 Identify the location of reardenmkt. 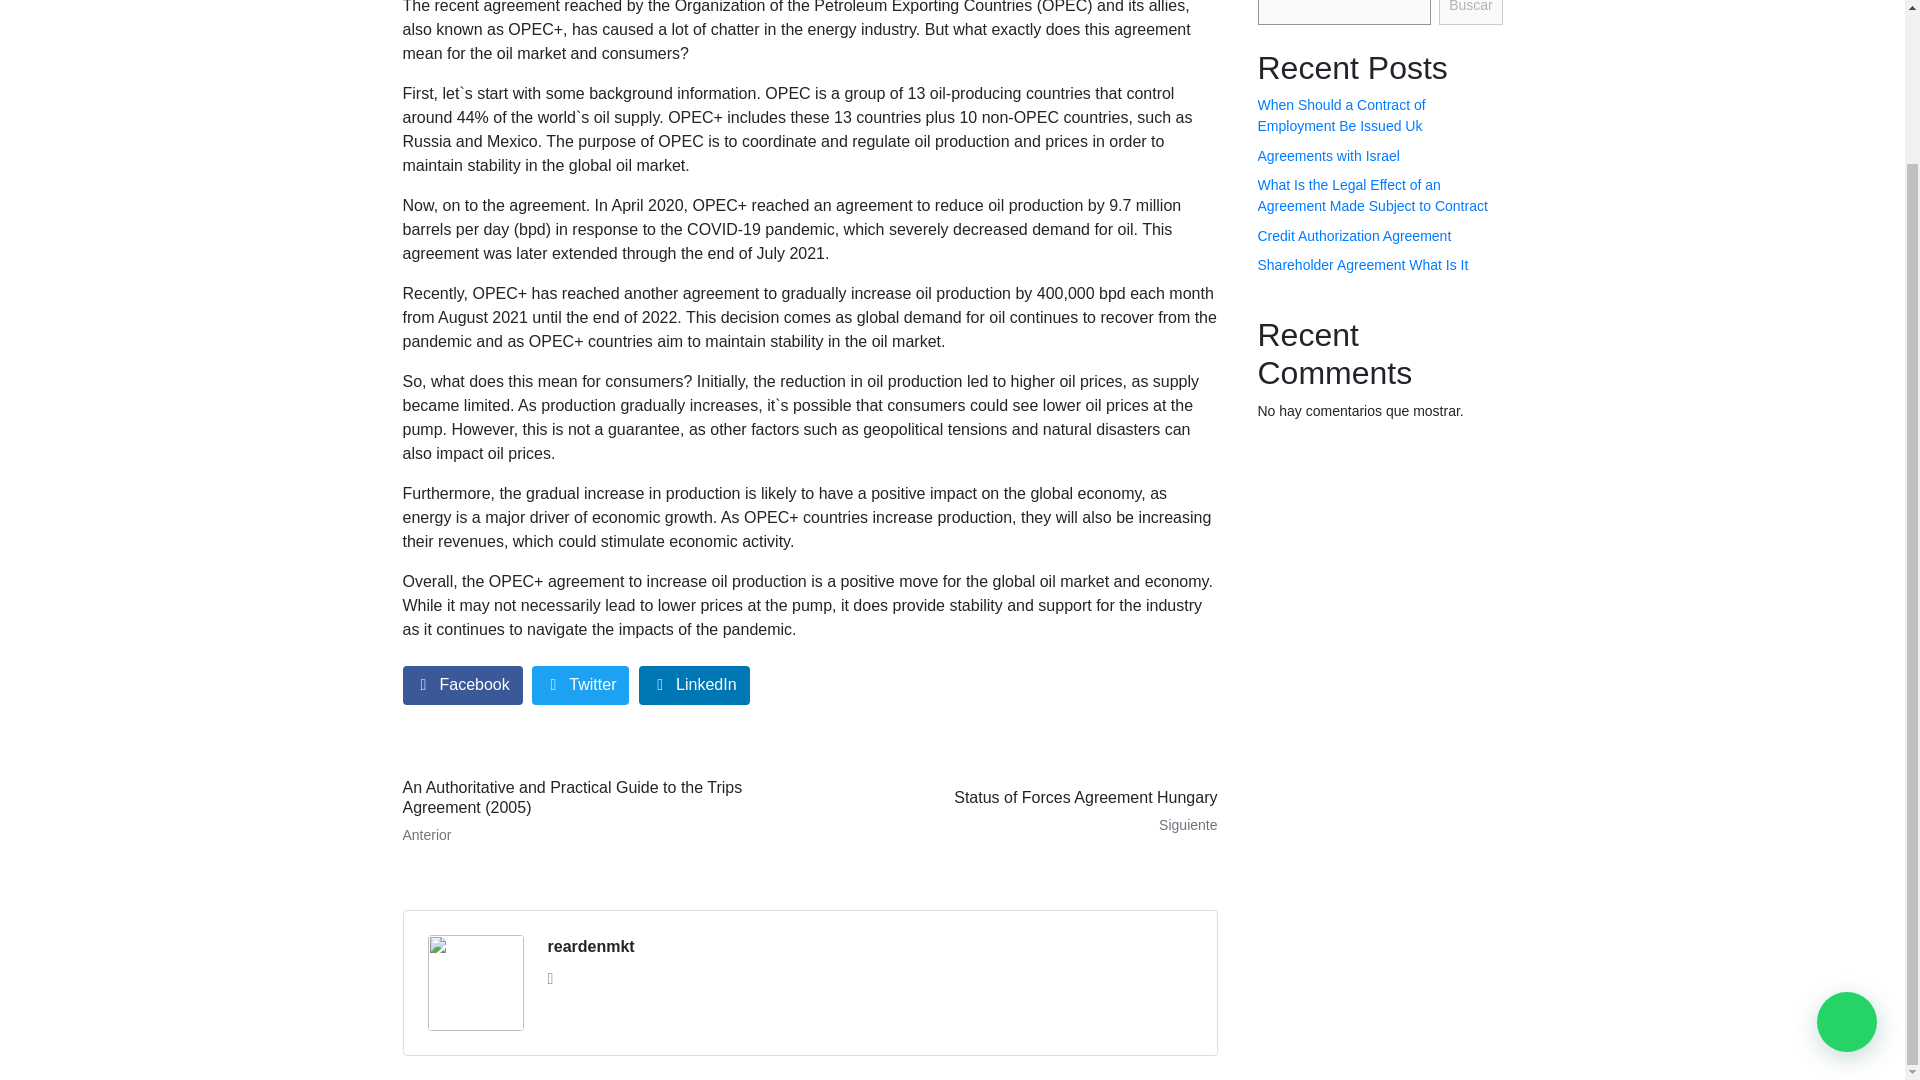
(1021, 810).